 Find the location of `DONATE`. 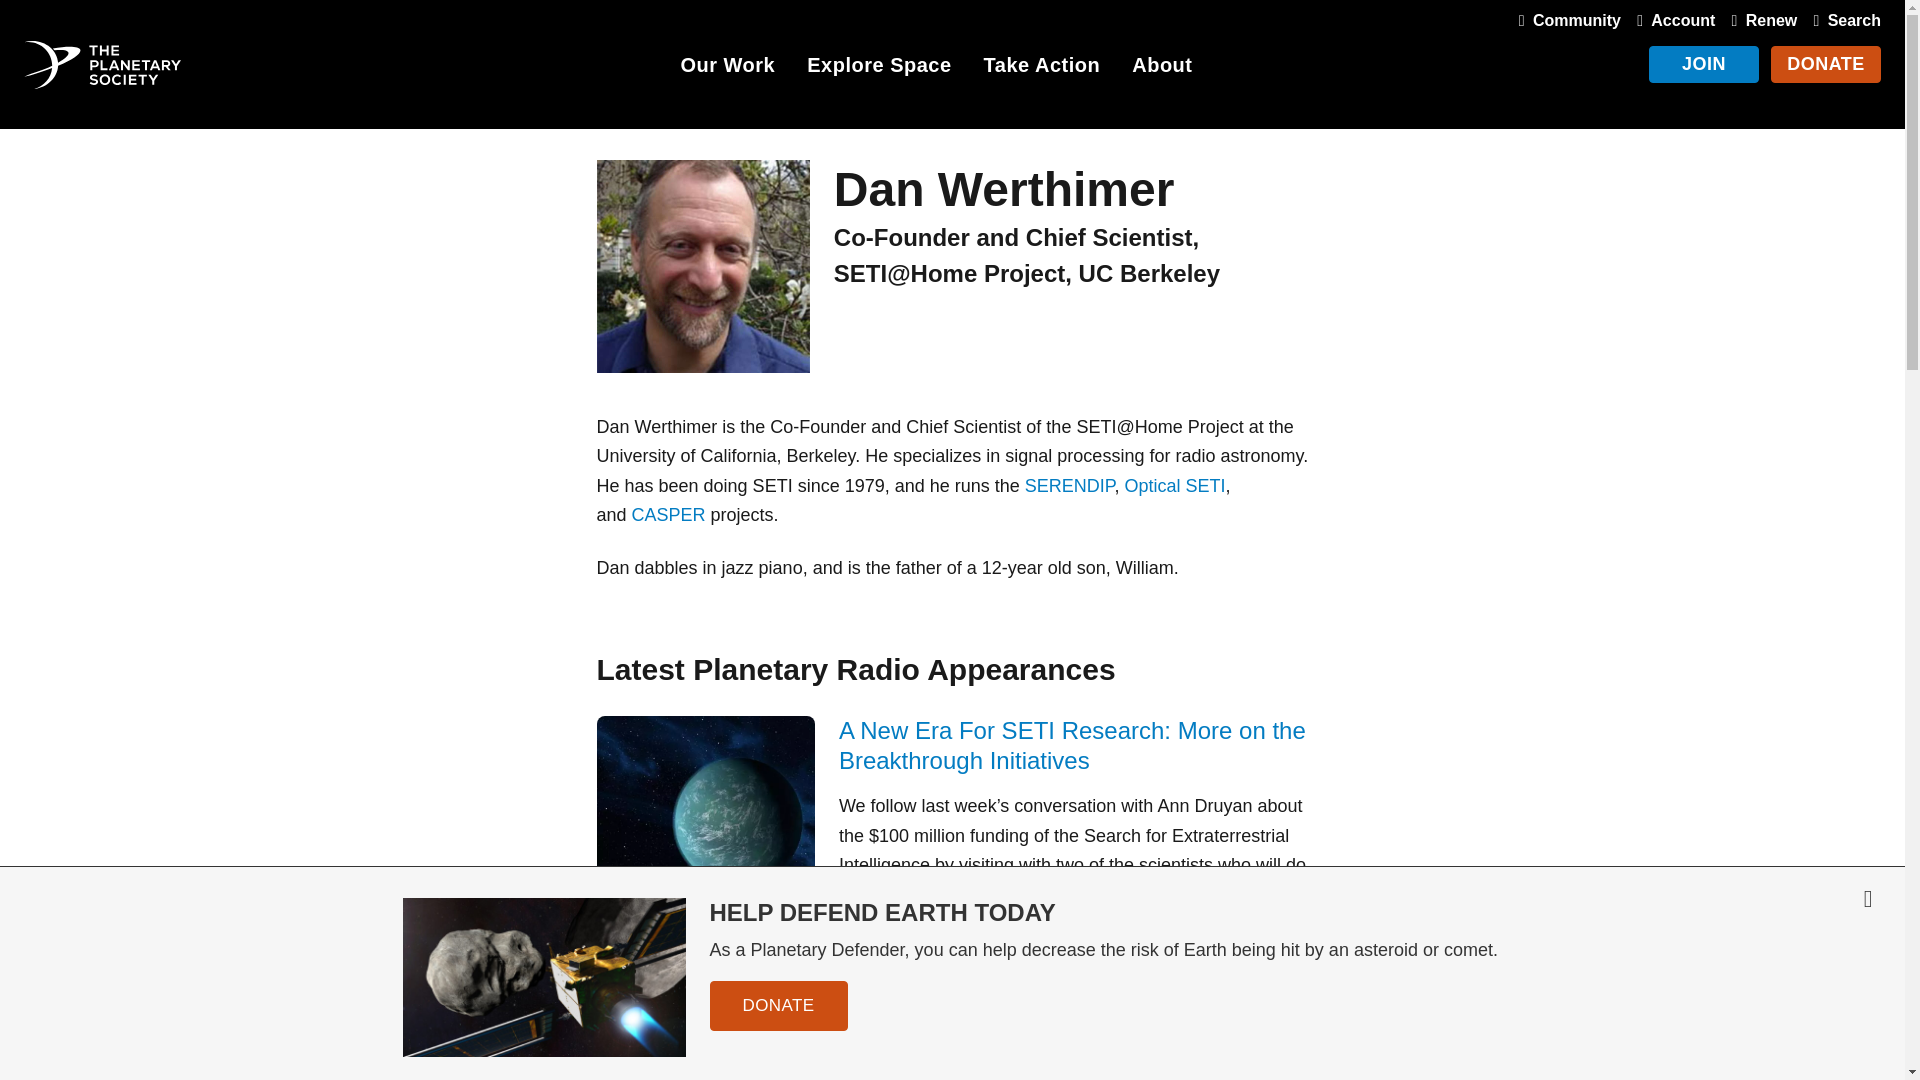

DONATE is located at coordinates (1826, 64).